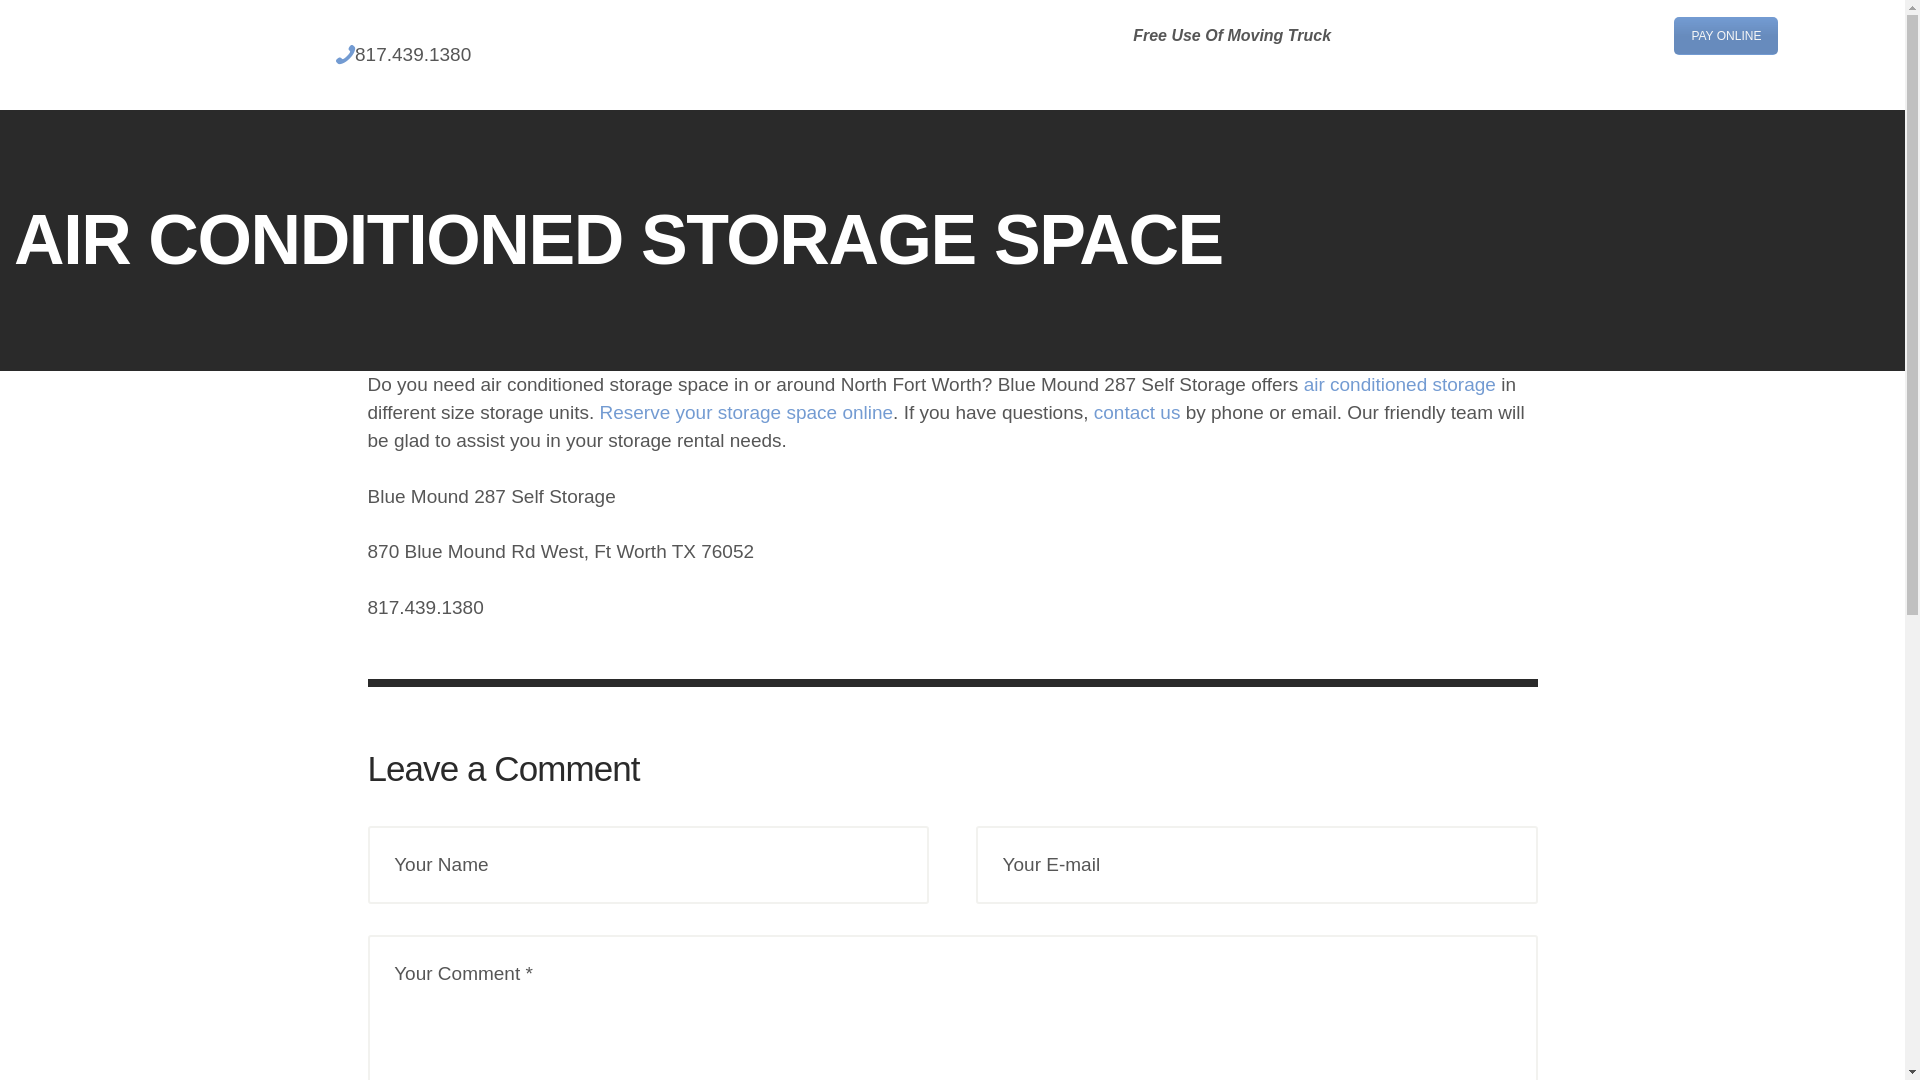  I want to click on Pay Online, so click(1726, 36).